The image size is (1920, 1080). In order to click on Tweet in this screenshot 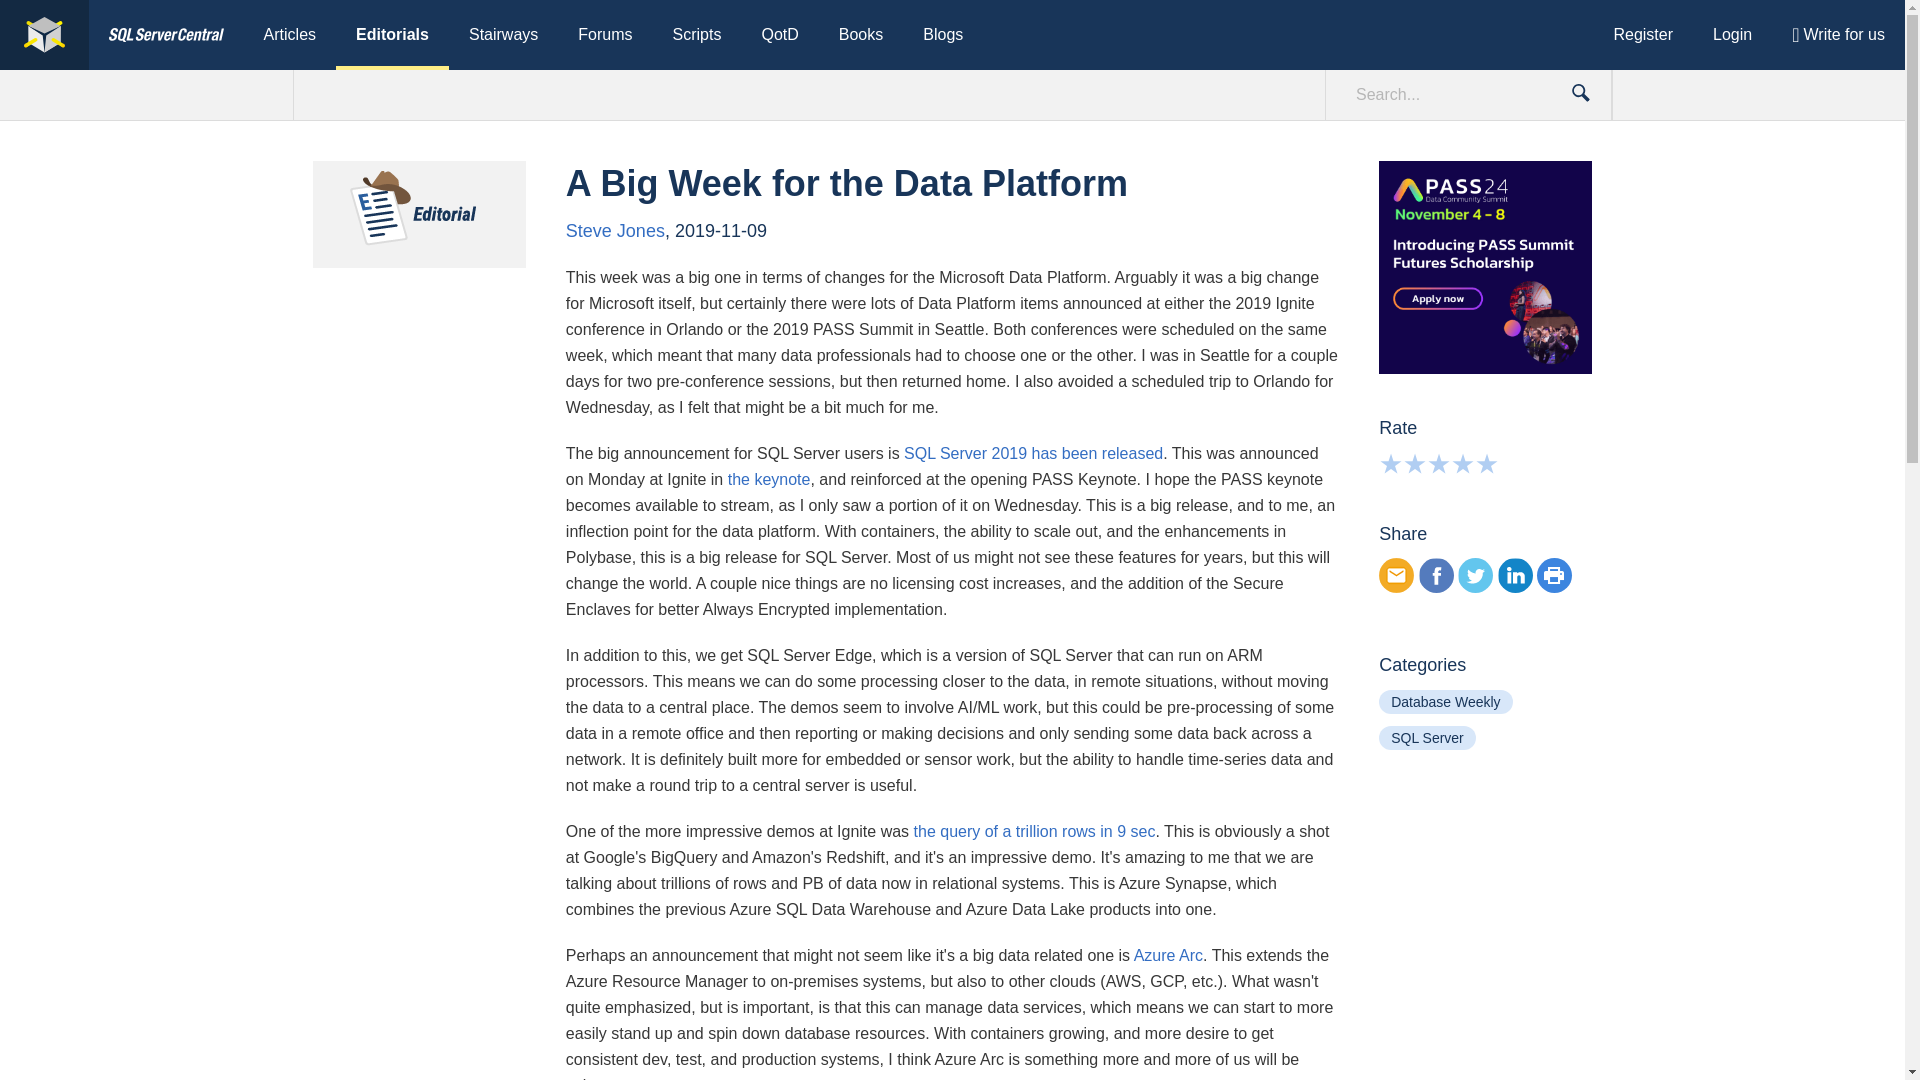, I will do `click(1475, 575)`.